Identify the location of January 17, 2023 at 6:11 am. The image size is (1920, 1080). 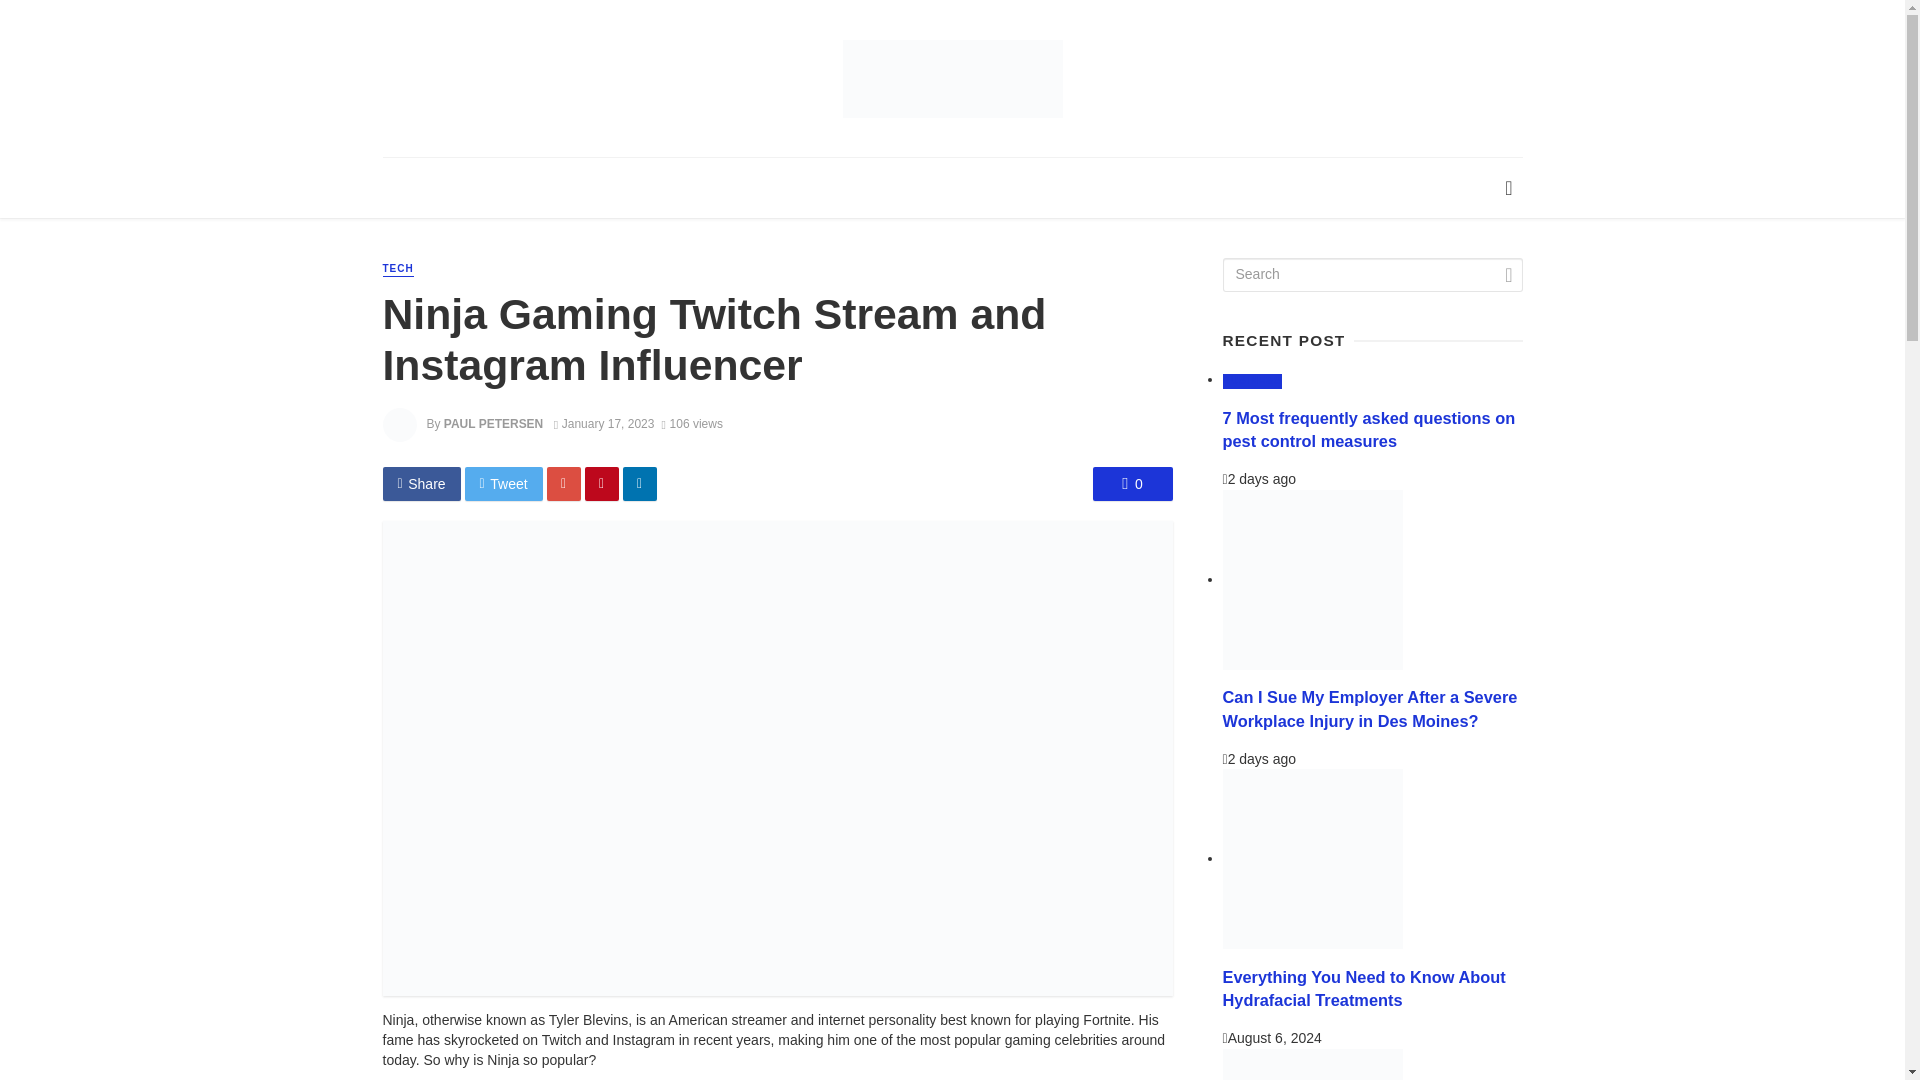
(604, 423).